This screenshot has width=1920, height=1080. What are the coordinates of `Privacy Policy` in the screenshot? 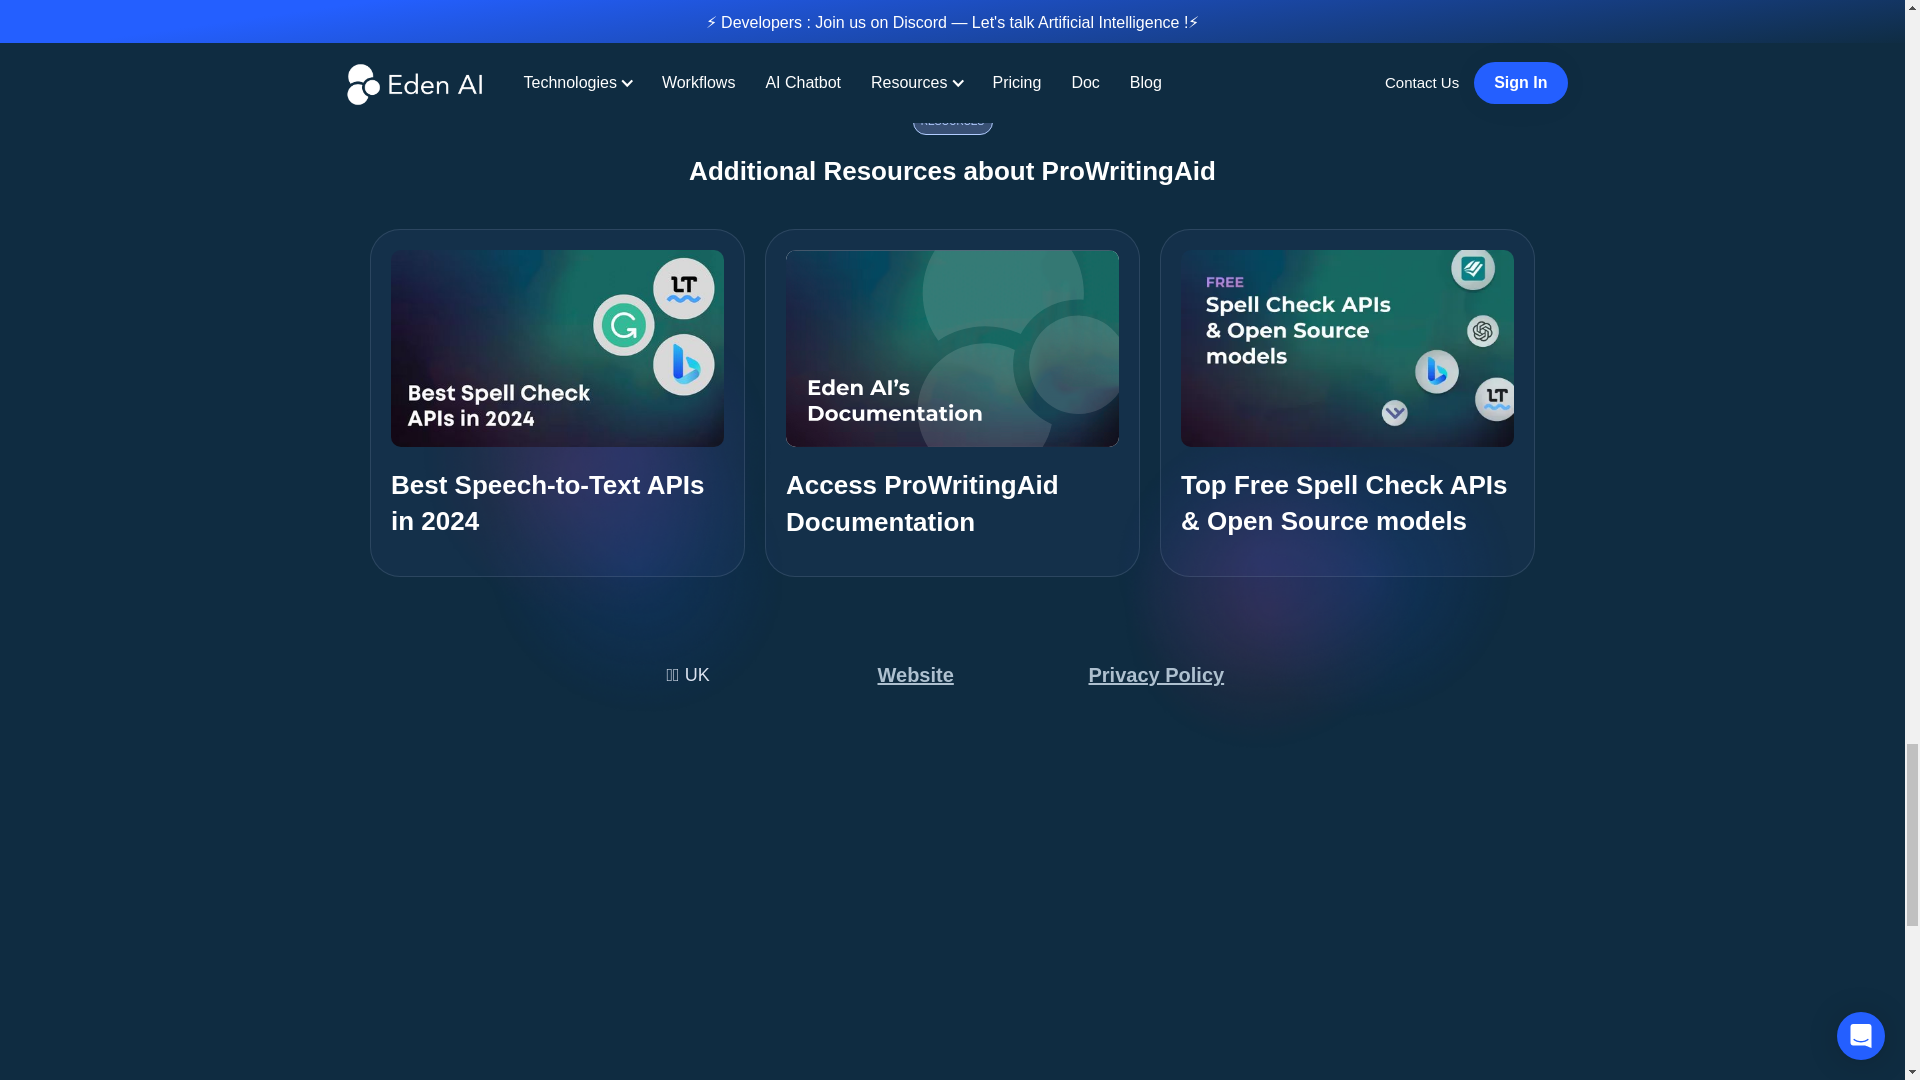 It's located at (1161, 674).